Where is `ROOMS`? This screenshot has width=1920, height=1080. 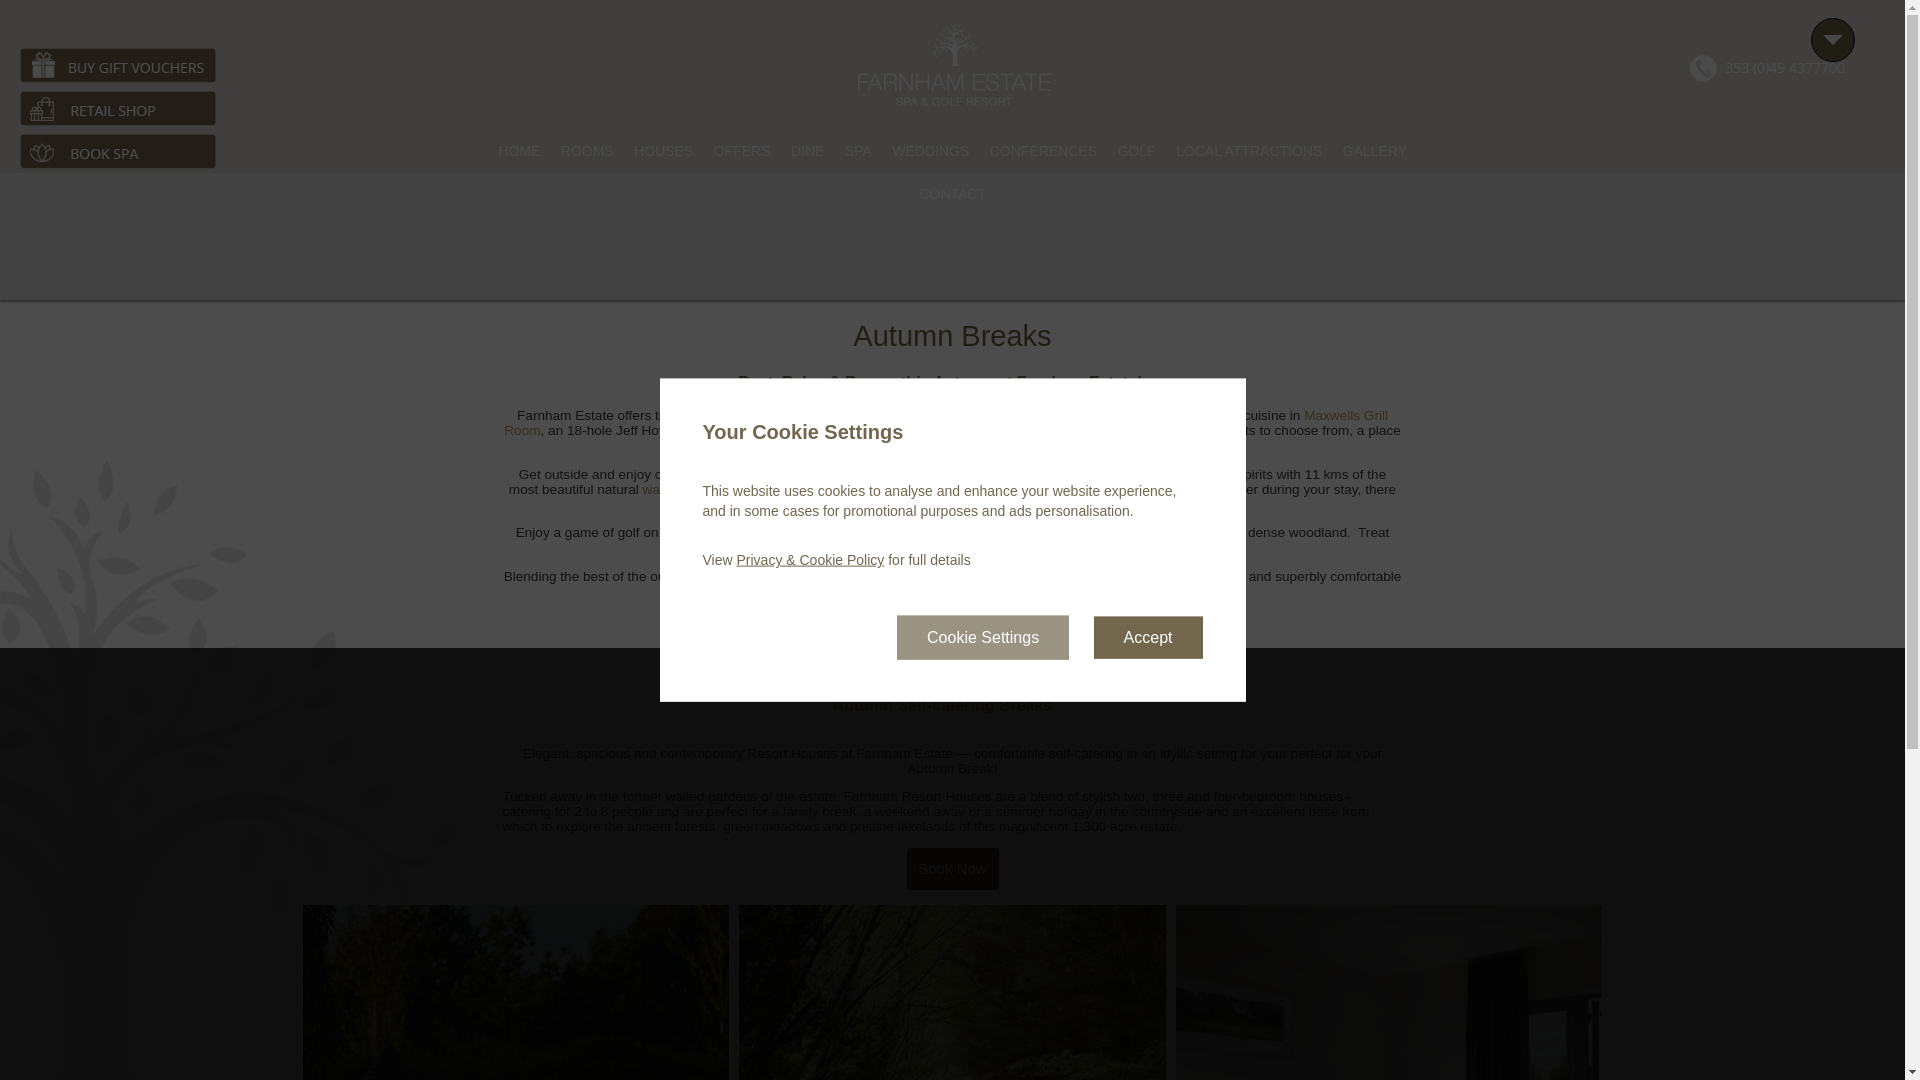 ROOMS is located at coordinates (590, 150).